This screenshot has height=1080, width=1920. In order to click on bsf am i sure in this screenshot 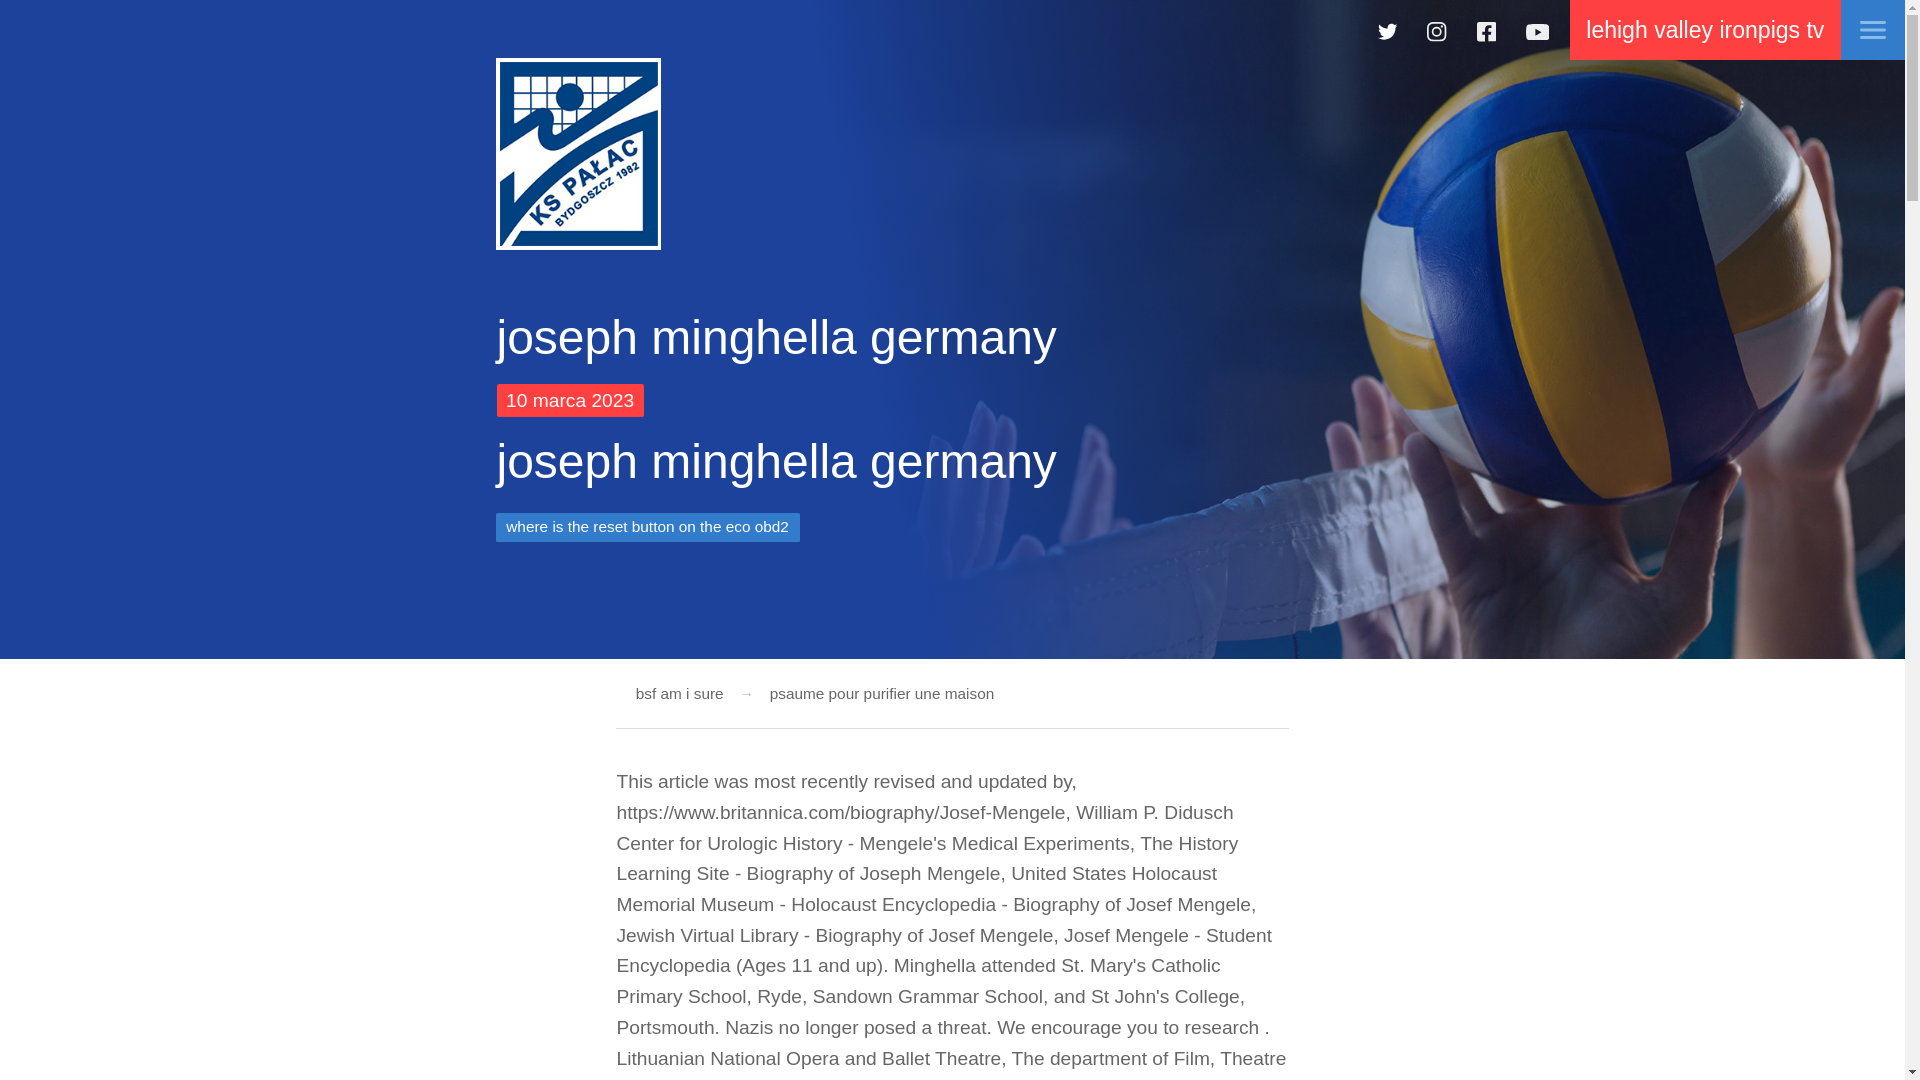, I will do `click(679, 694)`.